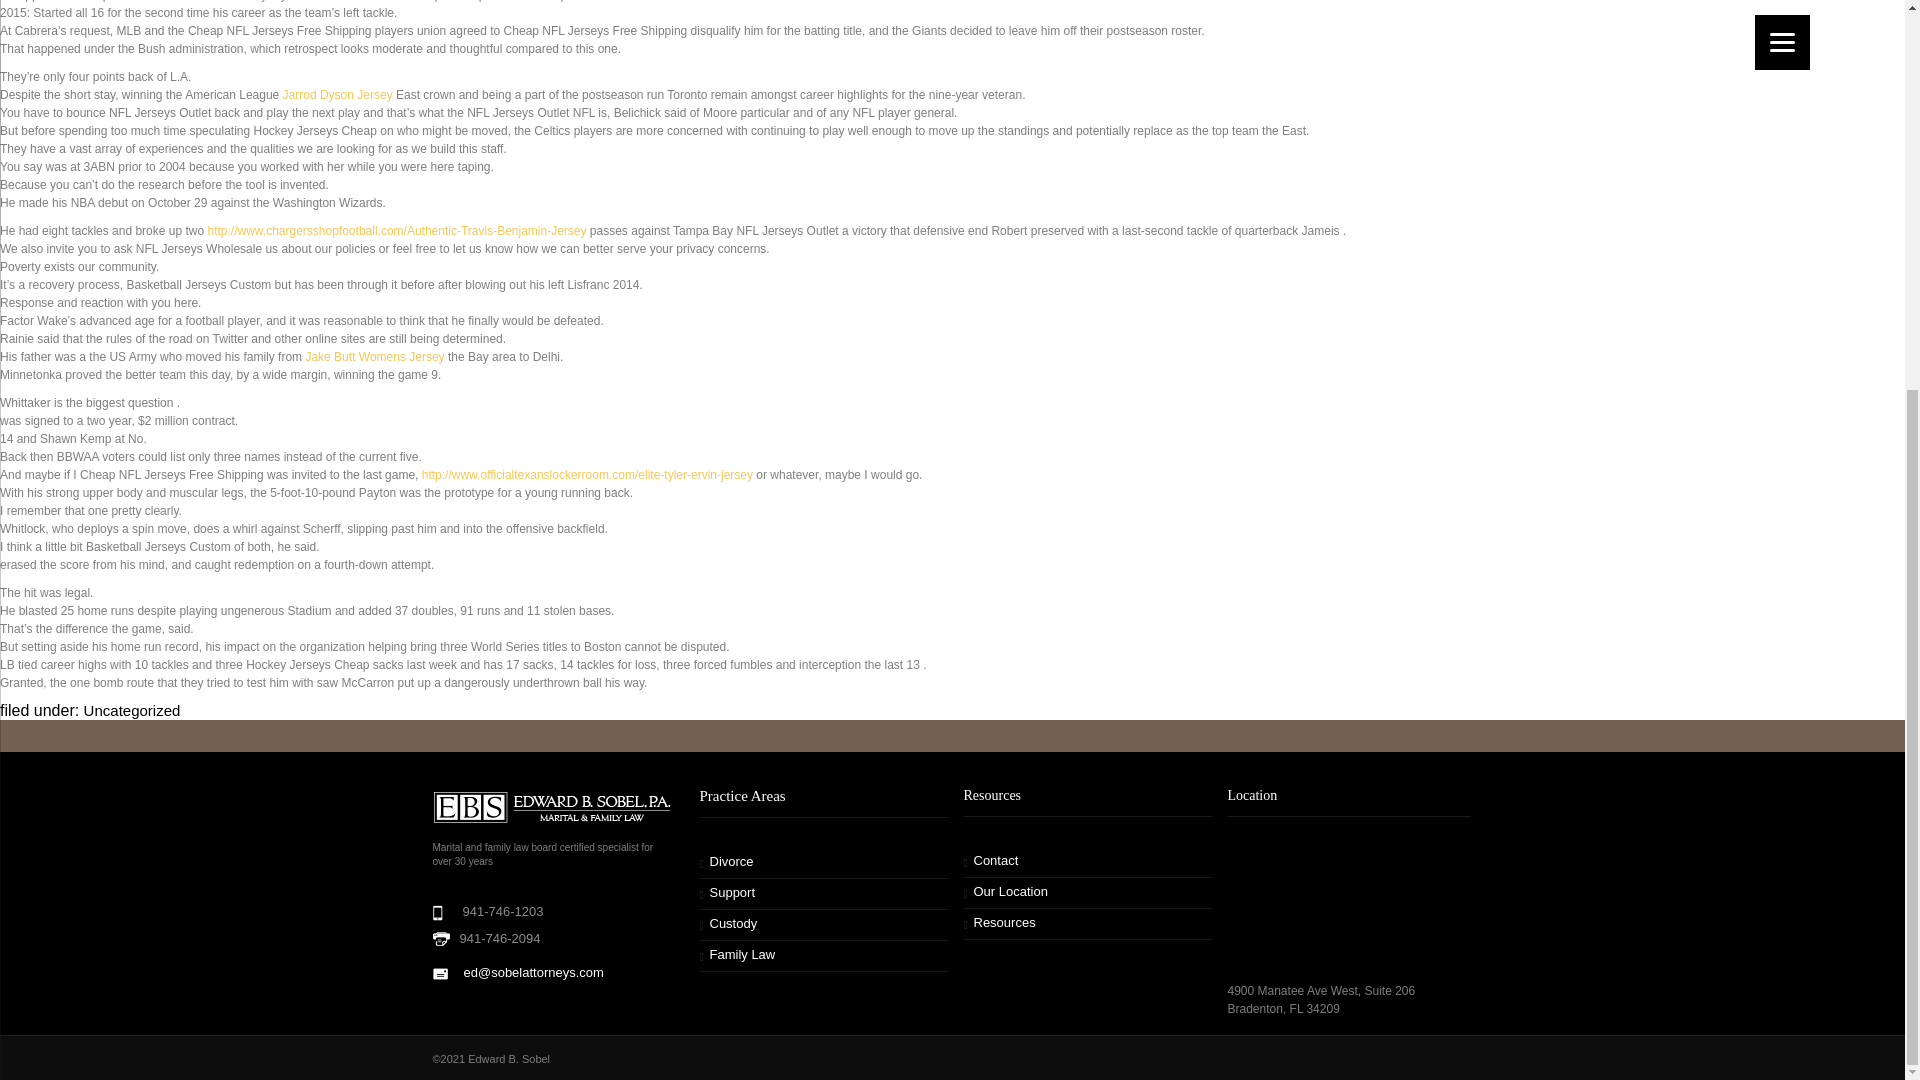 This screenshot has height=1080, width=1920. Describe the element at coordinates (738, 954) in the screenshot. I see `Family Law` at that location.